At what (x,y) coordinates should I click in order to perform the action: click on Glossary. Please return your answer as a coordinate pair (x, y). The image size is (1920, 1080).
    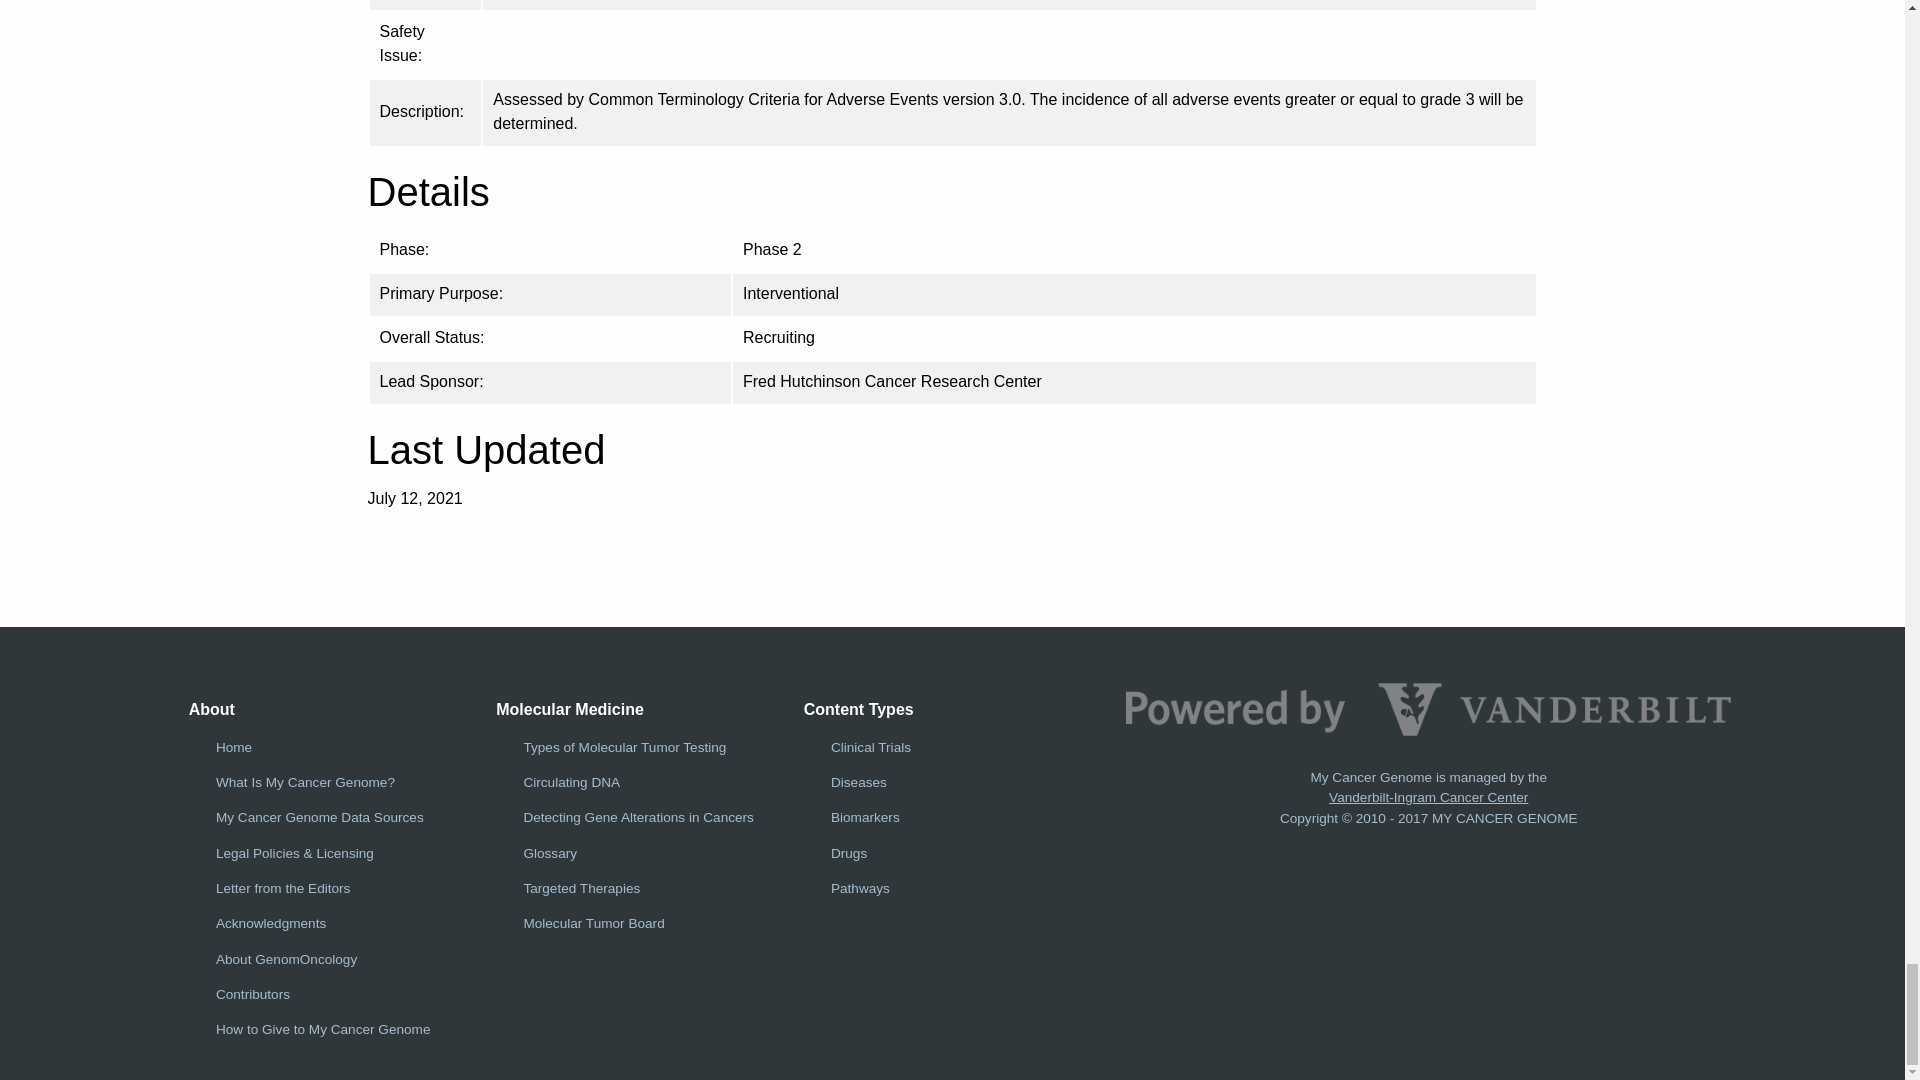
    Looking at the image, I should click on (550, 852).